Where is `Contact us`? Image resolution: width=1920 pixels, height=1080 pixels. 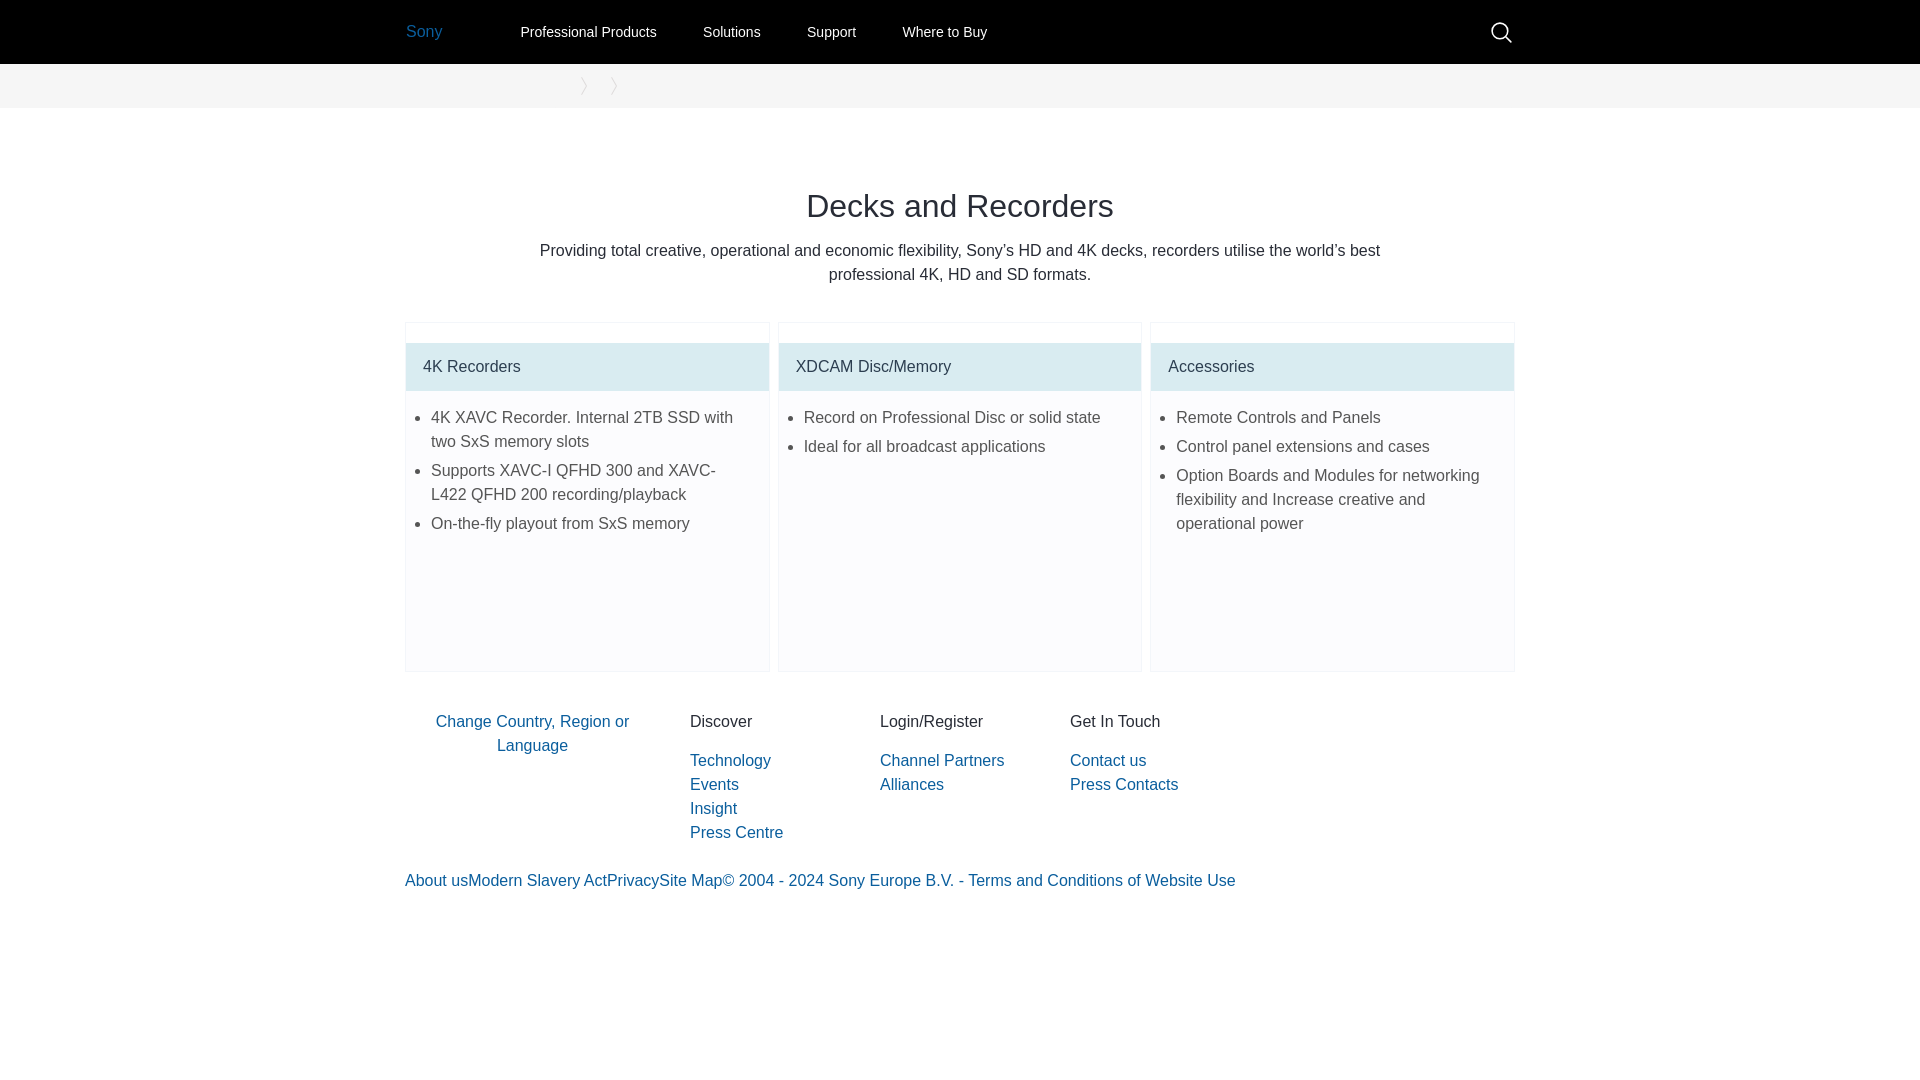
Contact us is located at coordinates (1108, 760).